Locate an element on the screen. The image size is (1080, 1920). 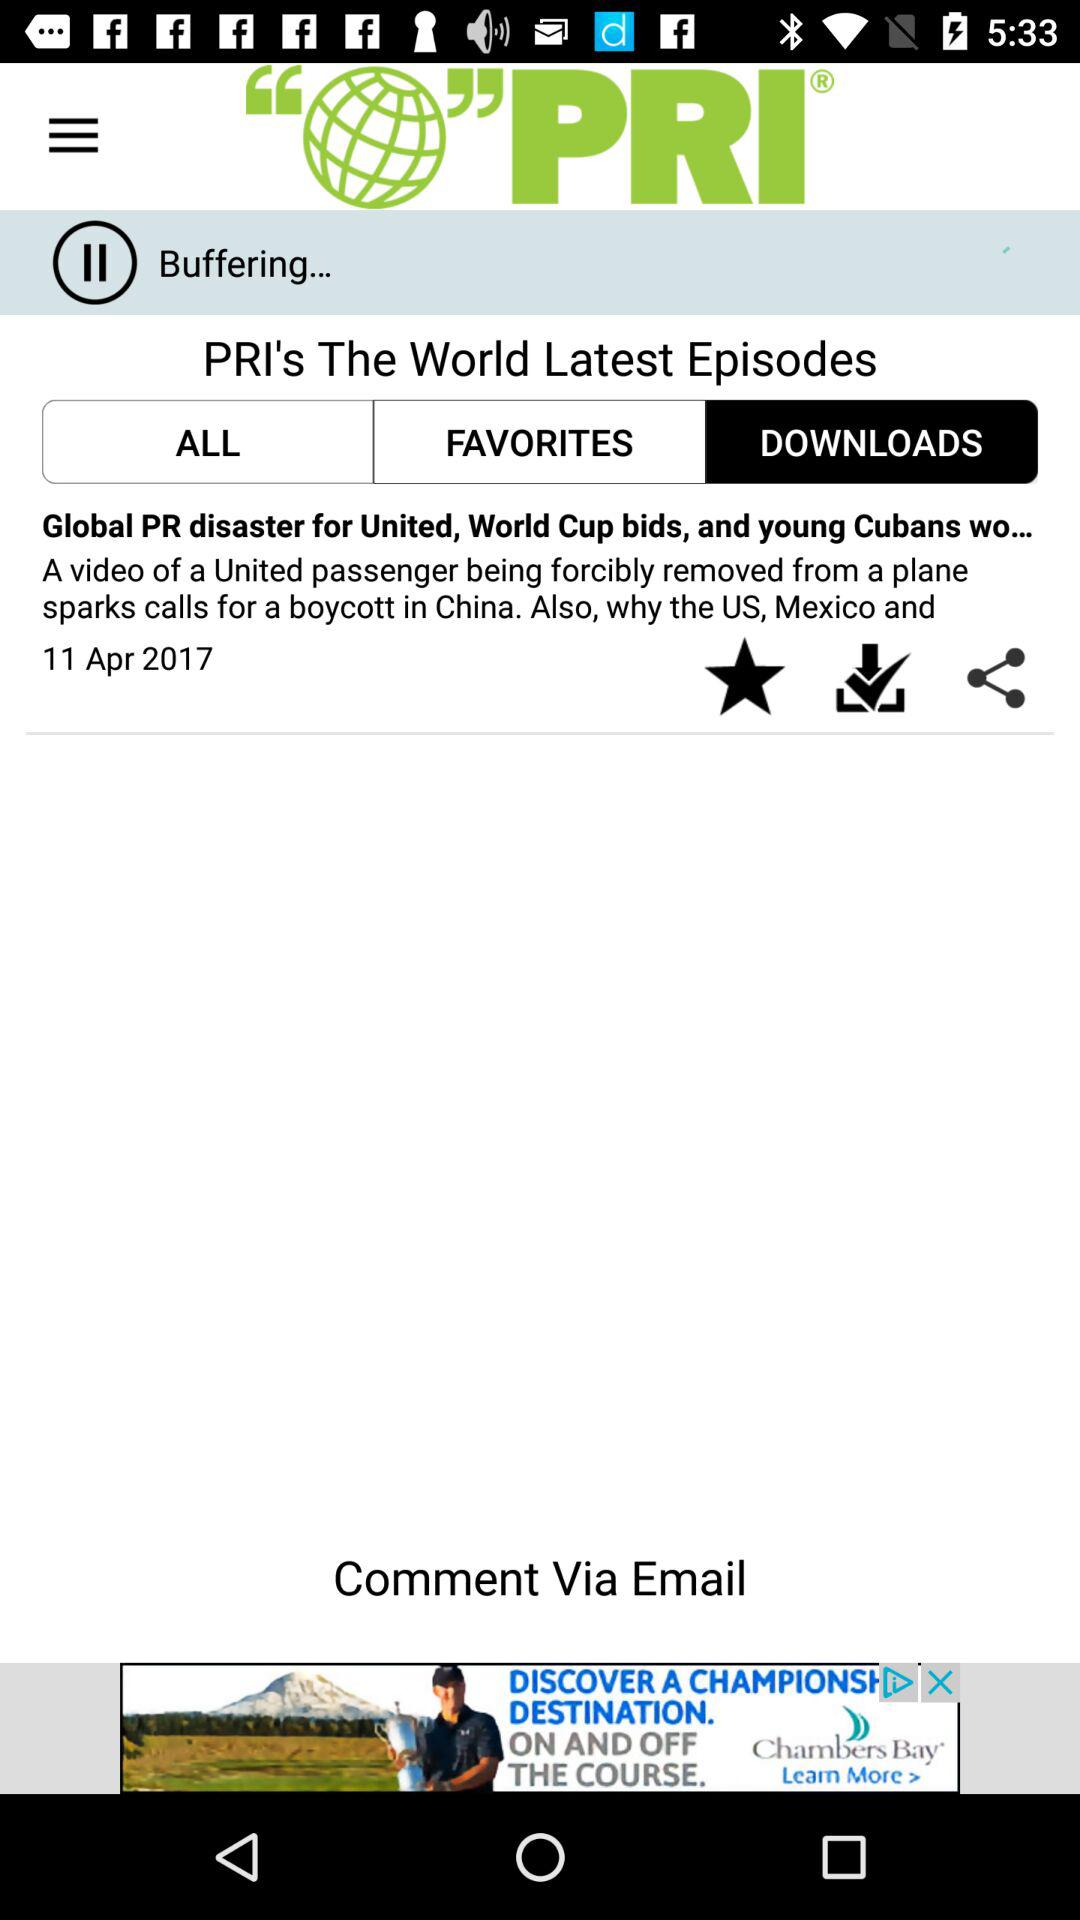
advertisement to get people to go to their website is located at coordinates (540, 1728).